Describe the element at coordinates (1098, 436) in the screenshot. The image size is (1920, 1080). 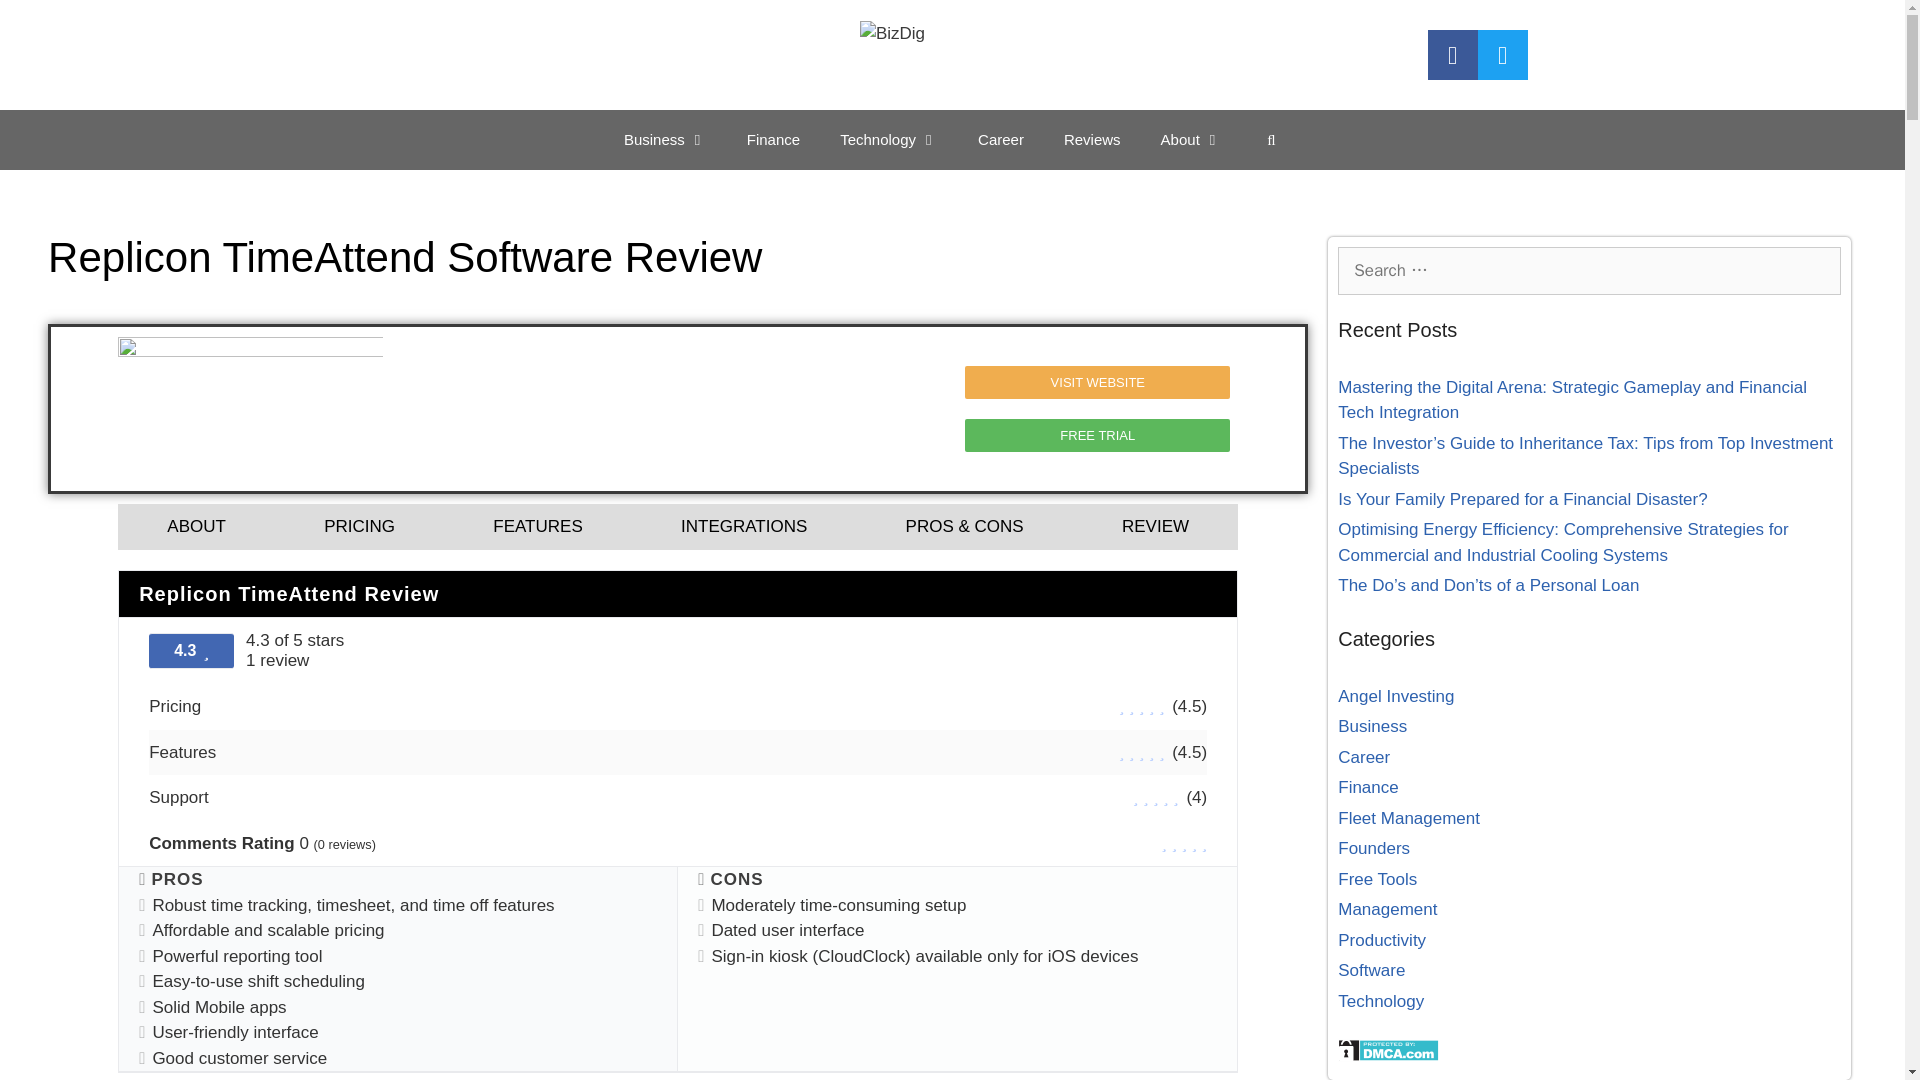
I see `FREE TRIAL` at that location.